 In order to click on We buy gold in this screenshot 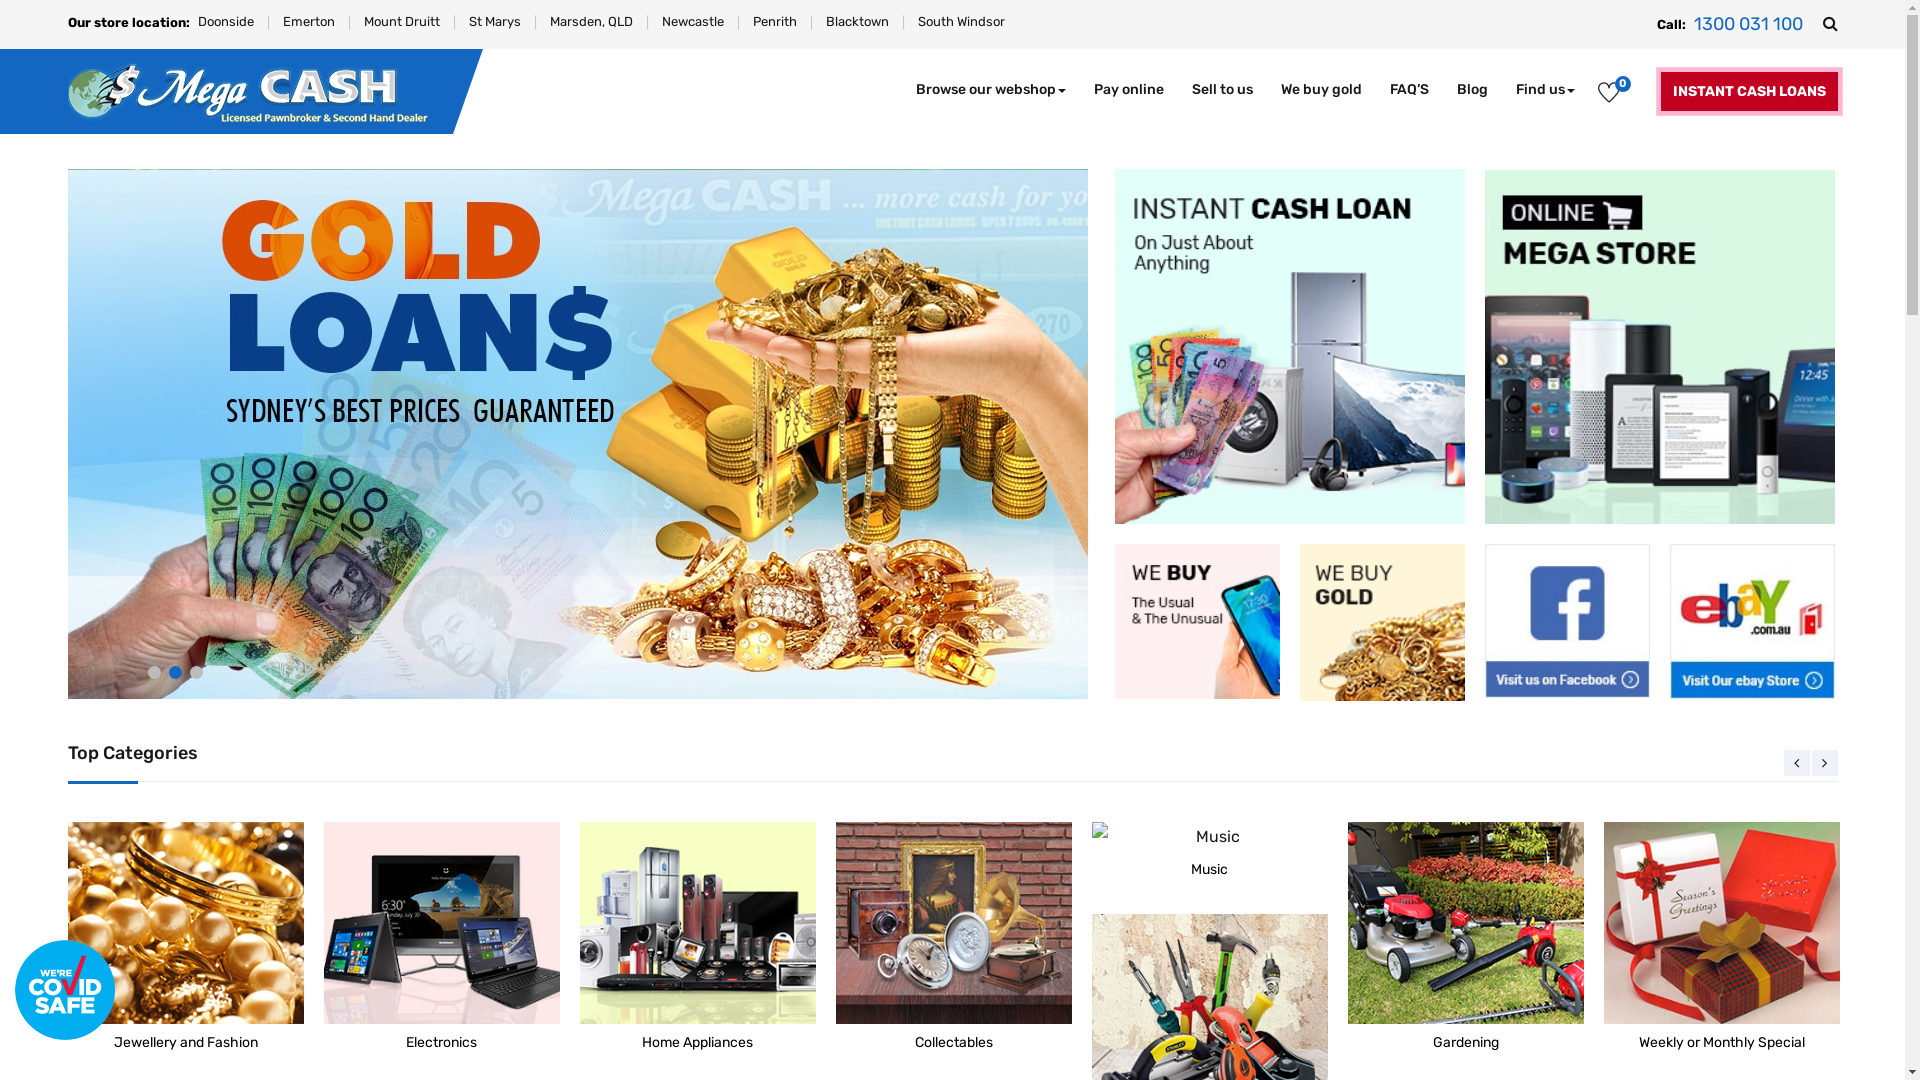, I will do `click(1382, 622)`.